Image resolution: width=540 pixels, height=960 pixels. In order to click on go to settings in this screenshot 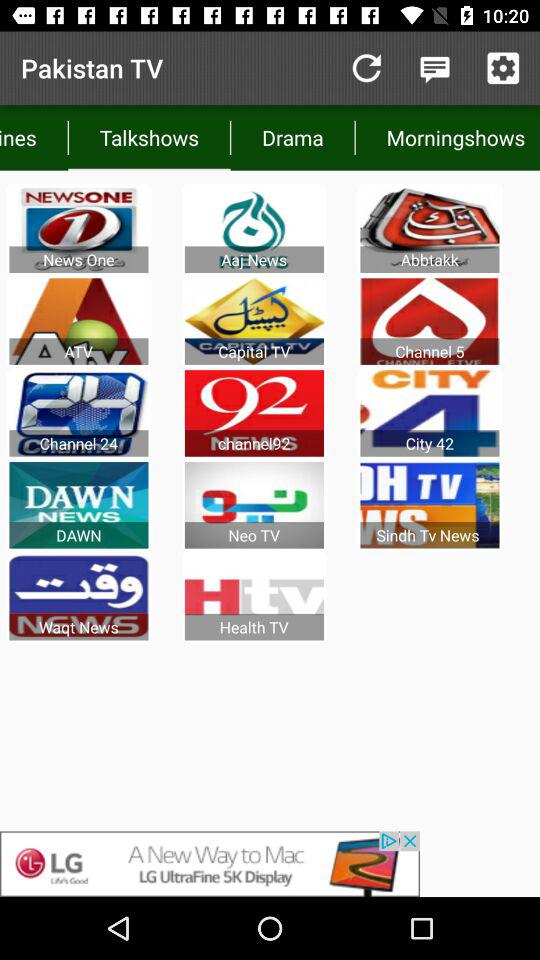, I will do `click(503, 68)`.